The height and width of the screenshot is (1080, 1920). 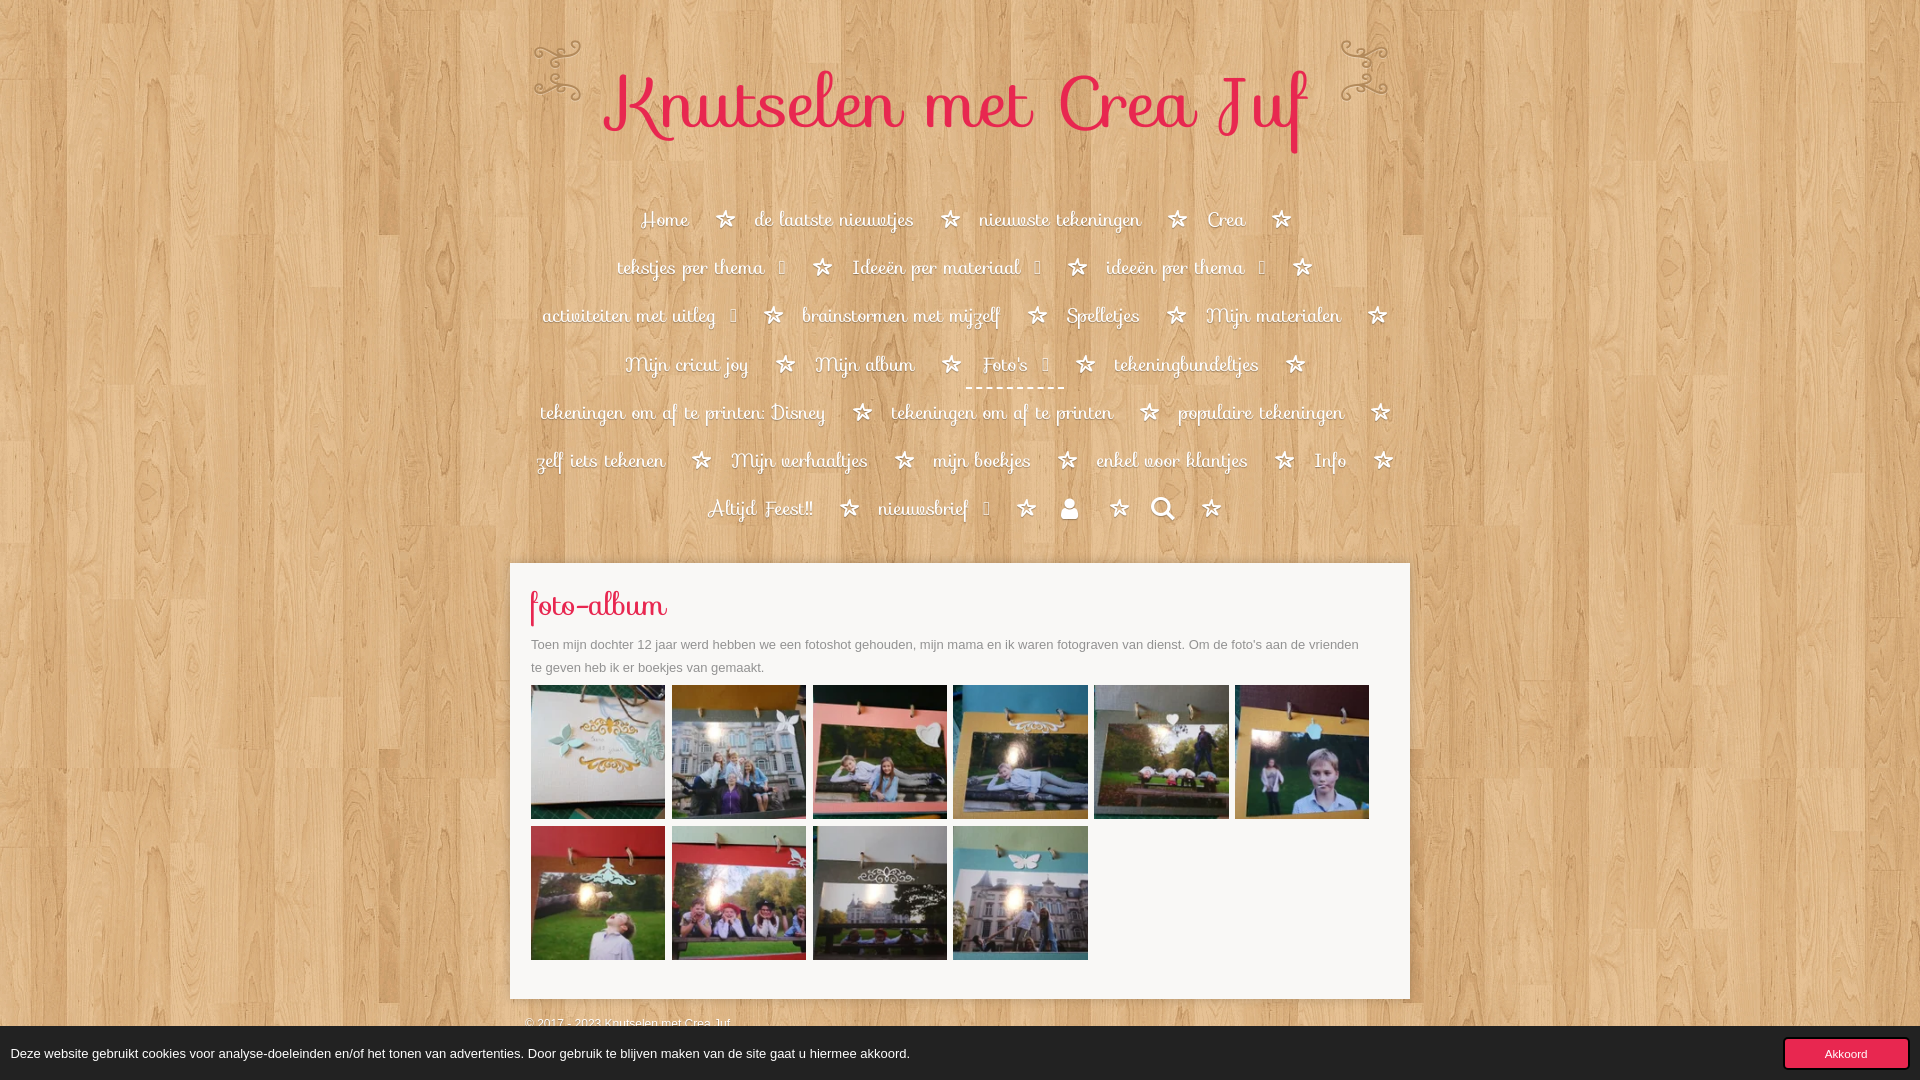 What do you see at coordinates (684, 413) in the screenshot?
I see `tekeningen om af te printen: Disney` at bounding box center [684, 413].